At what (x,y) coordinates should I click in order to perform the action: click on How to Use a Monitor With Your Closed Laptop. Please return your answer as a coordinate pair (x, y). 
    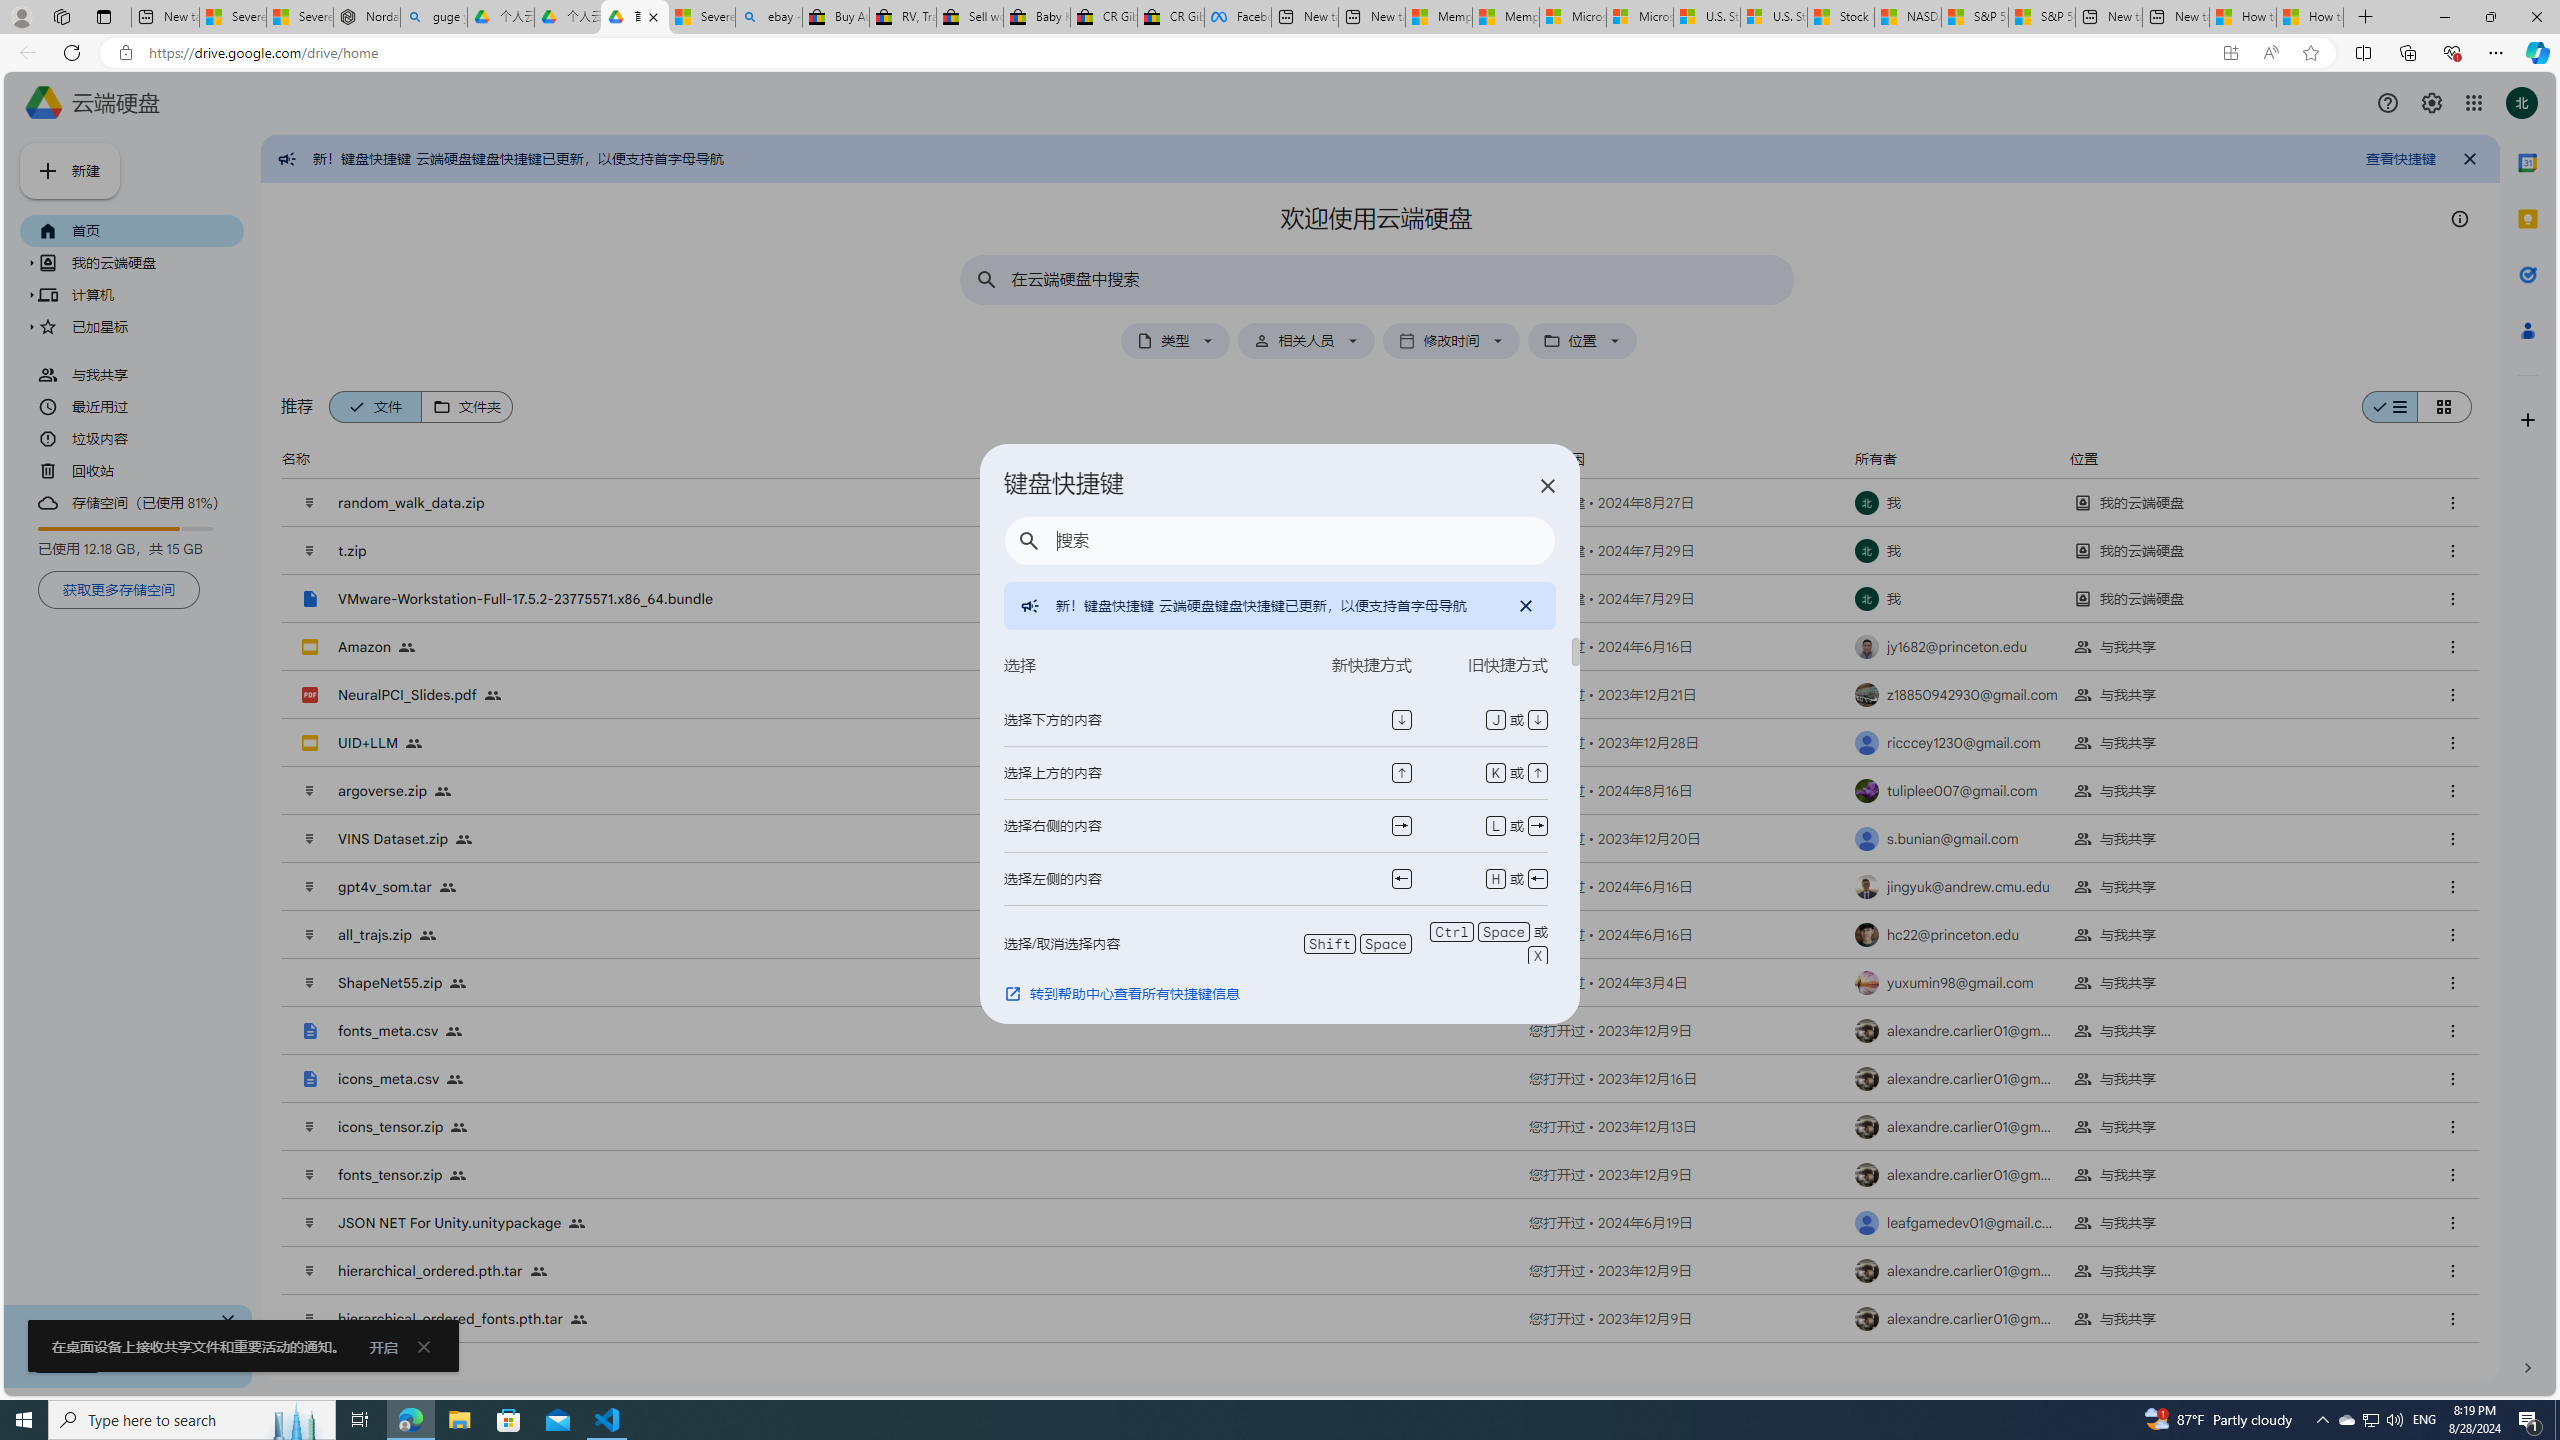
    Looking at the image, I should click on (2310, 17).